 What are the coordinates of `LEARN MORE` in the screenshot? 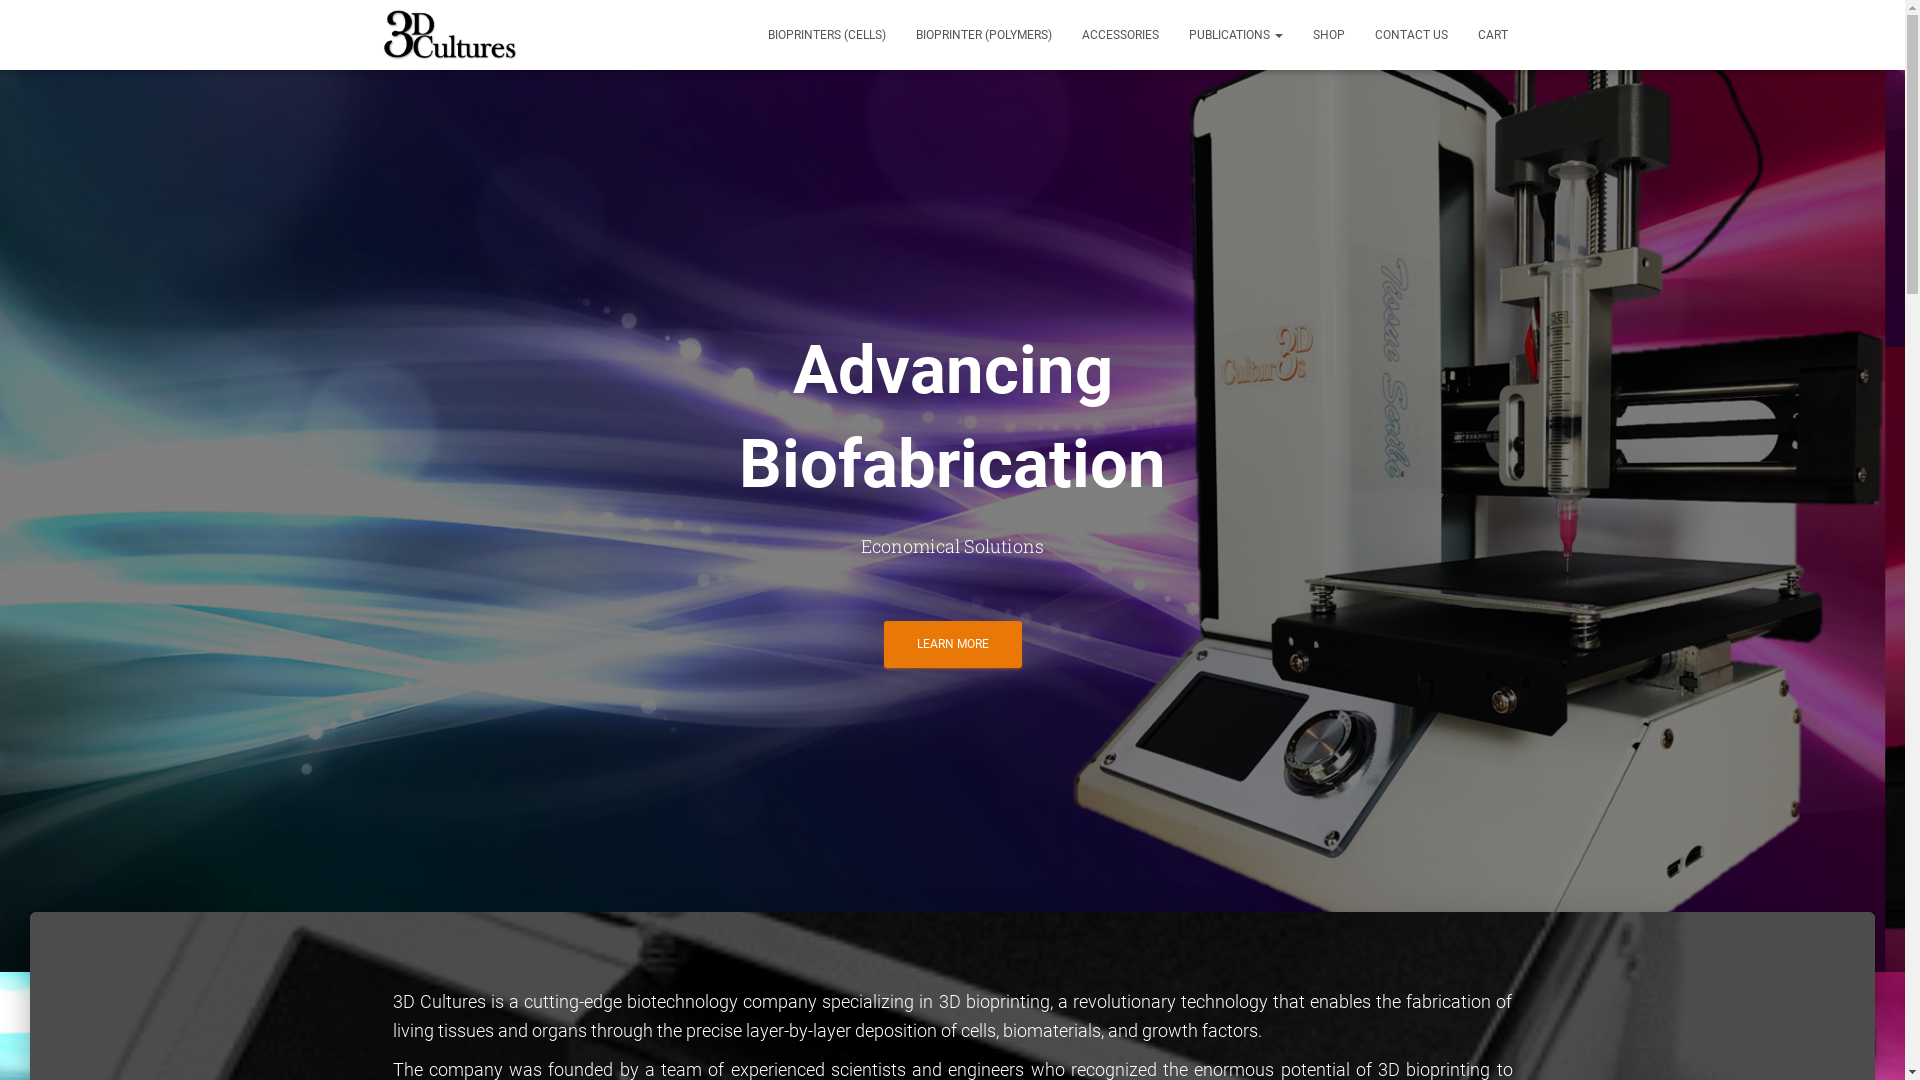 It's located at (953, 644).